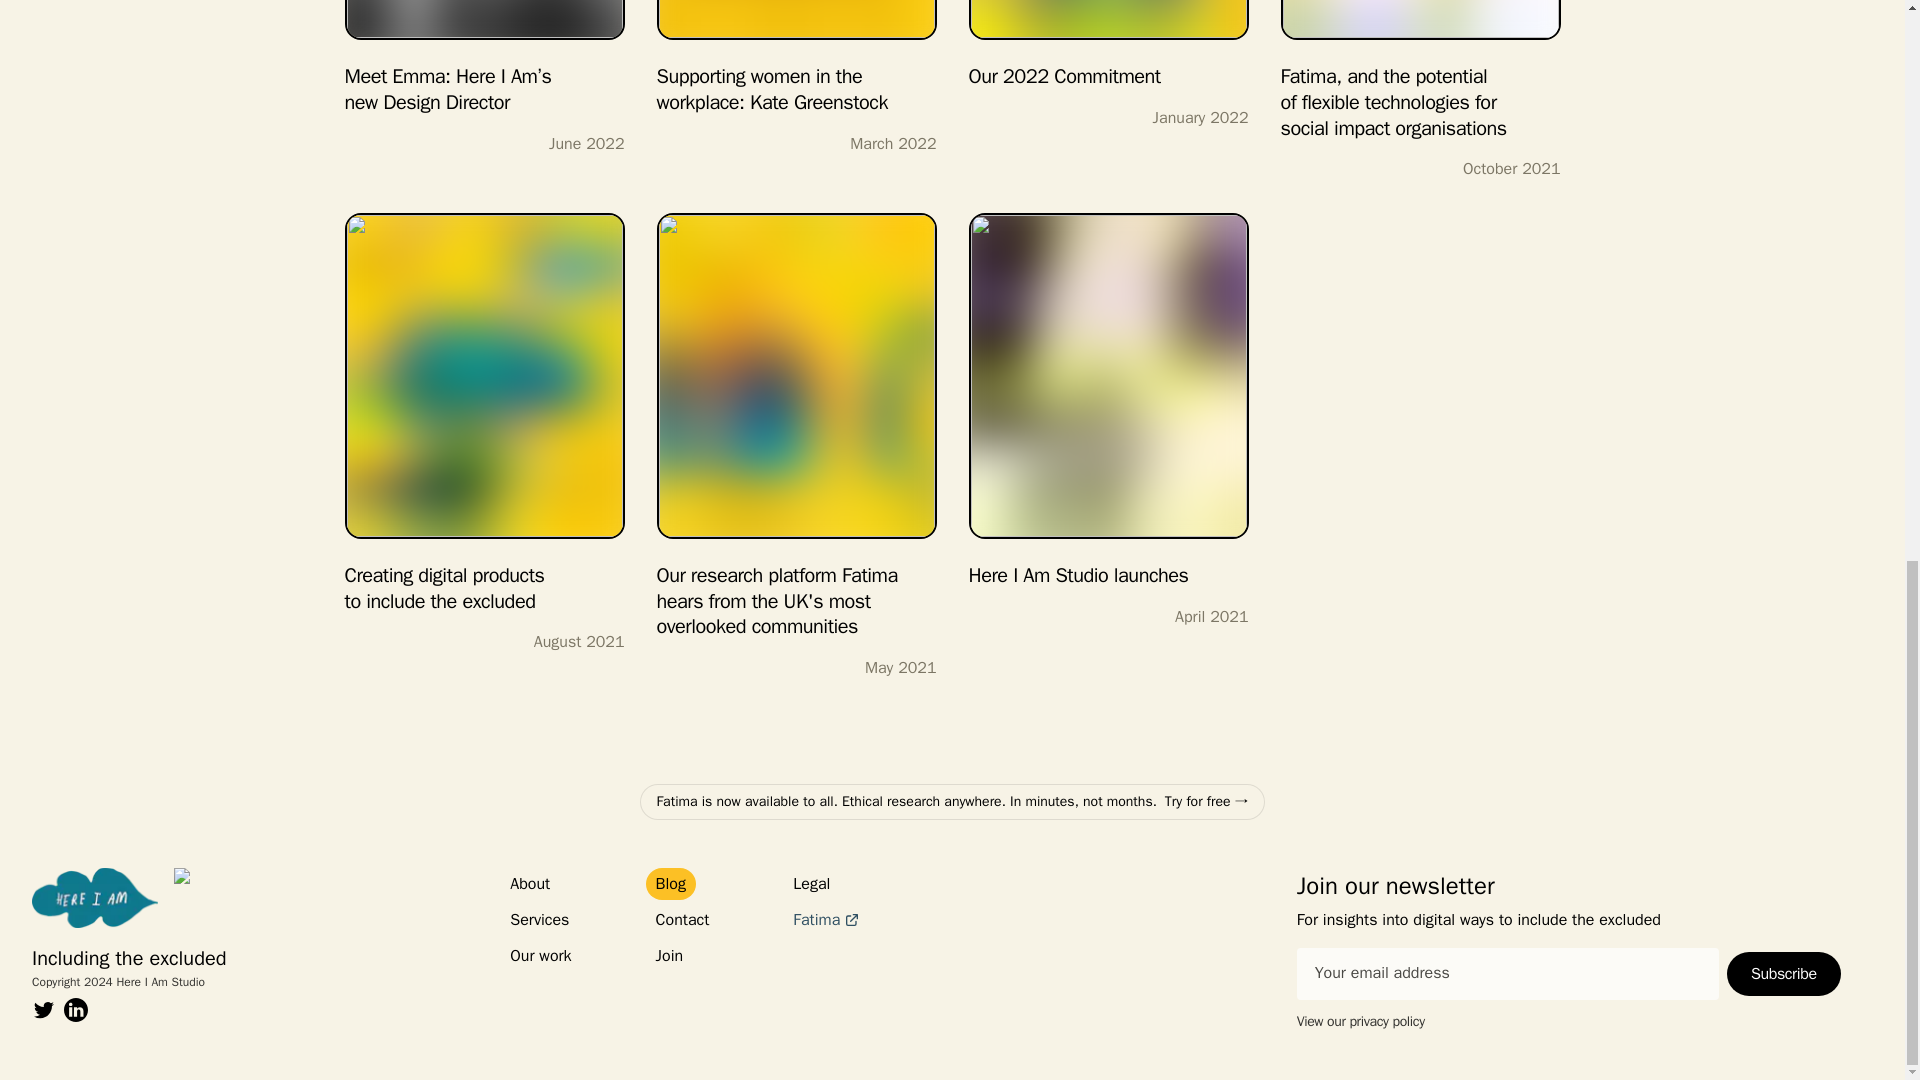 This screenshot has width=1920, height=1080. What do you see at coordinates (796, 57) in the screenshot?
I see `Supporting women in the workplace: Kate Greenstock` at bounding box center [796, 57].